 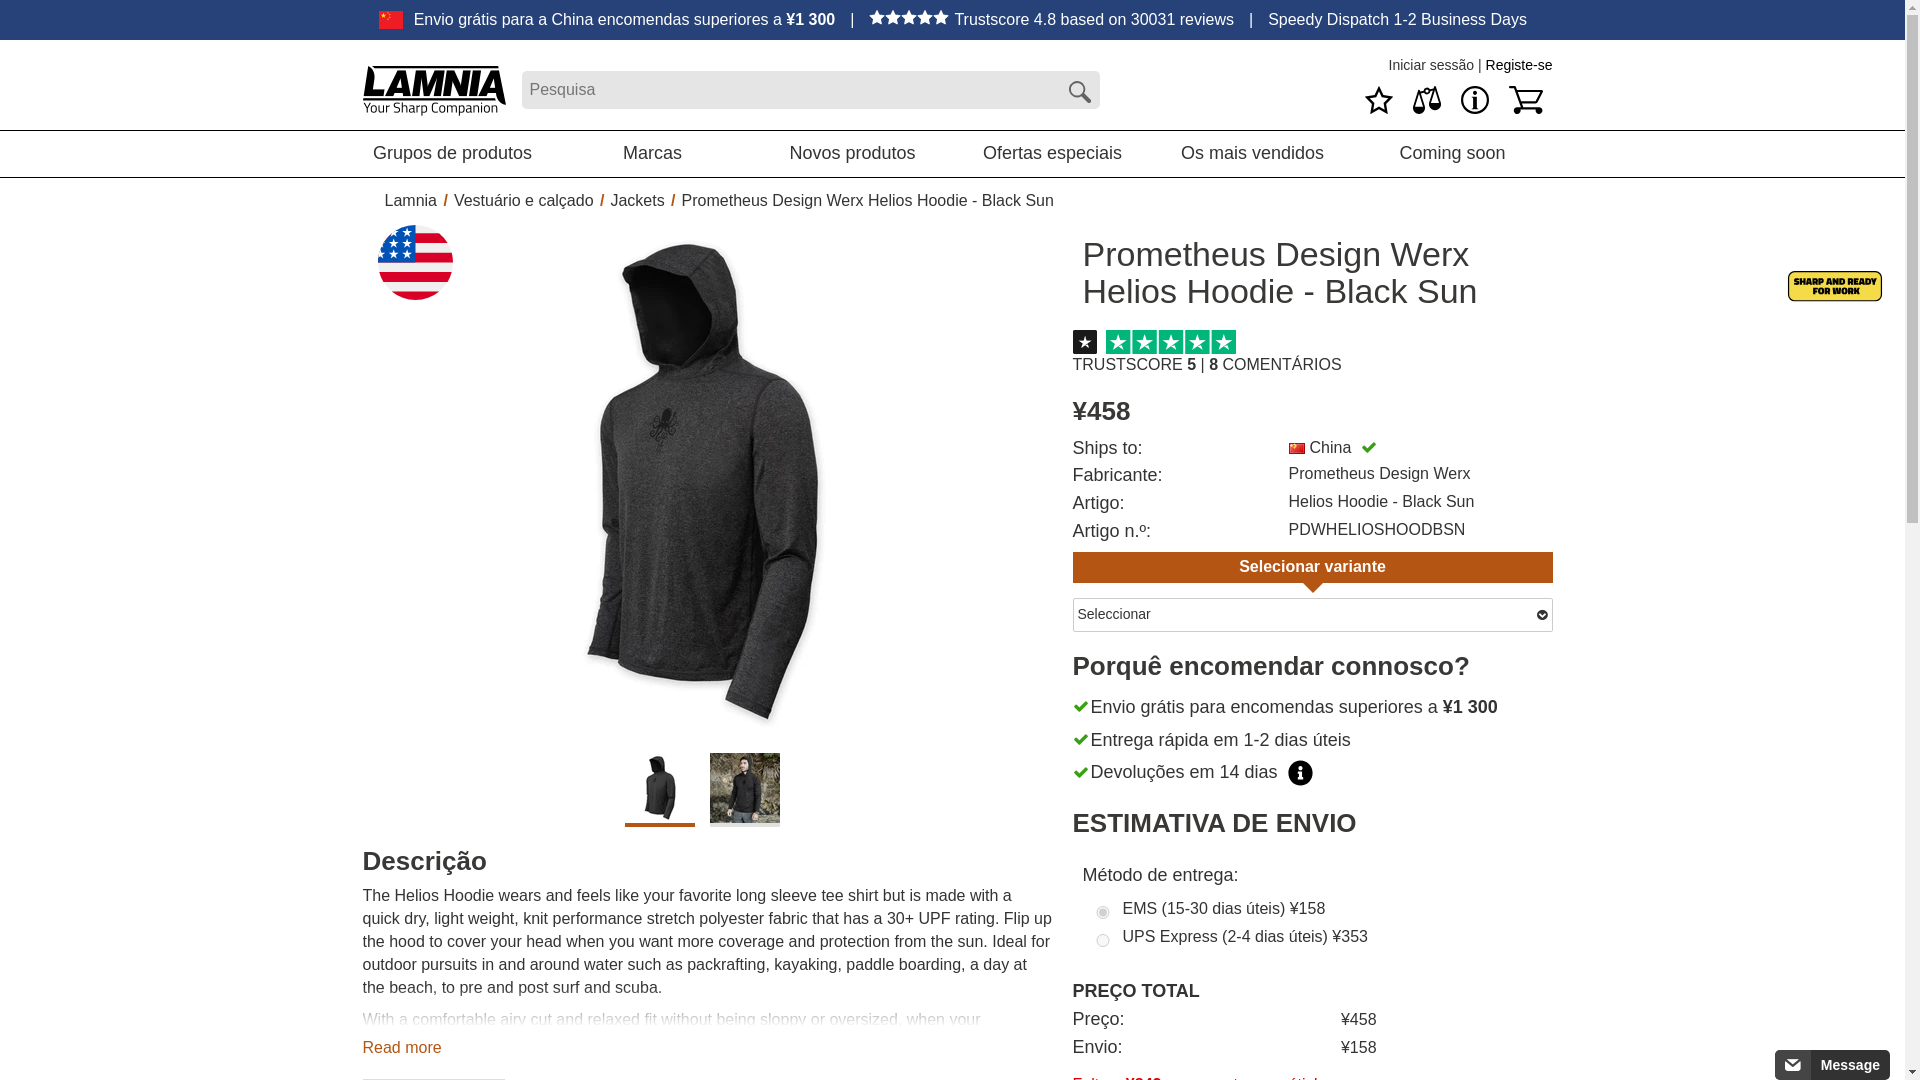 What do you see at coordinates (1102, 912) in the screenshot?
I see `9` at bounding box center [1102, 912].